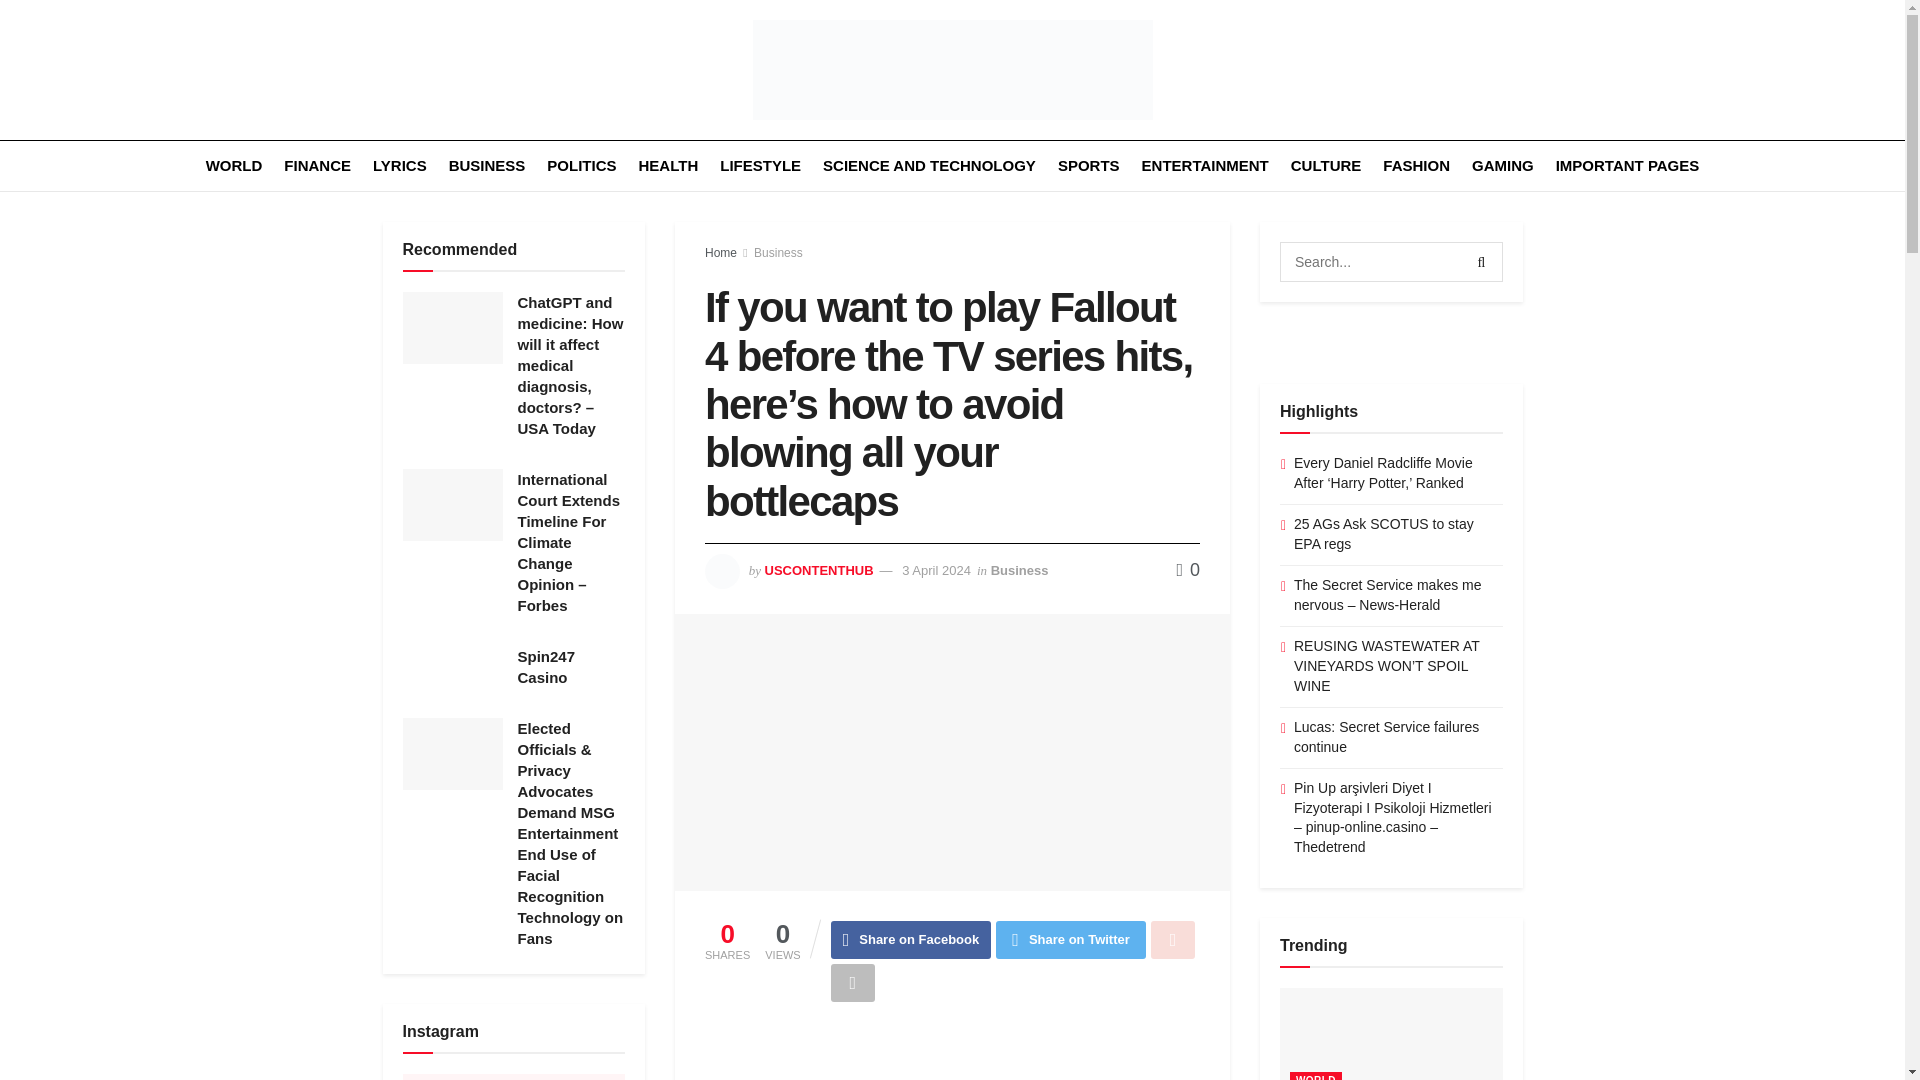 This screenshot has width=1920, height=1080. I want to click on Home, so click(720, 253).